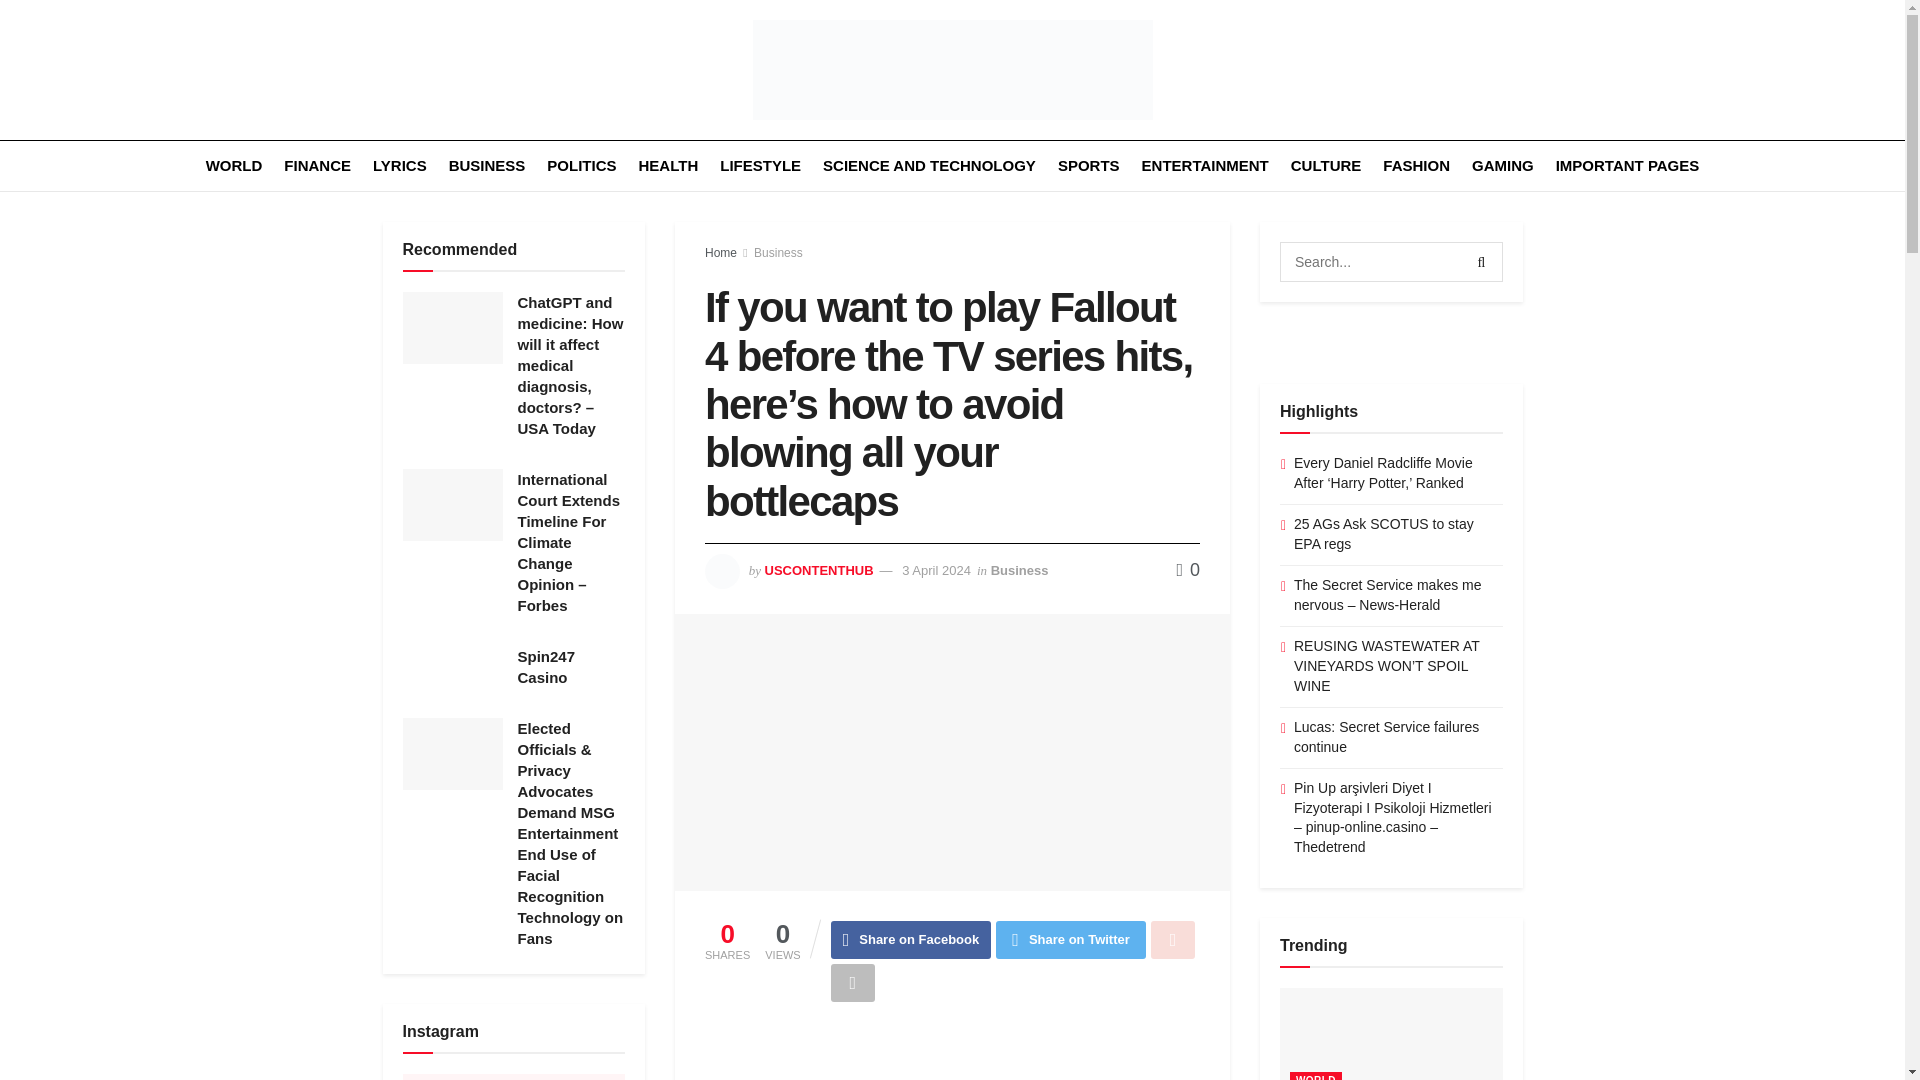 This screenshot has width=1920, height=1080. I want to click on Home, so click(720, 253).